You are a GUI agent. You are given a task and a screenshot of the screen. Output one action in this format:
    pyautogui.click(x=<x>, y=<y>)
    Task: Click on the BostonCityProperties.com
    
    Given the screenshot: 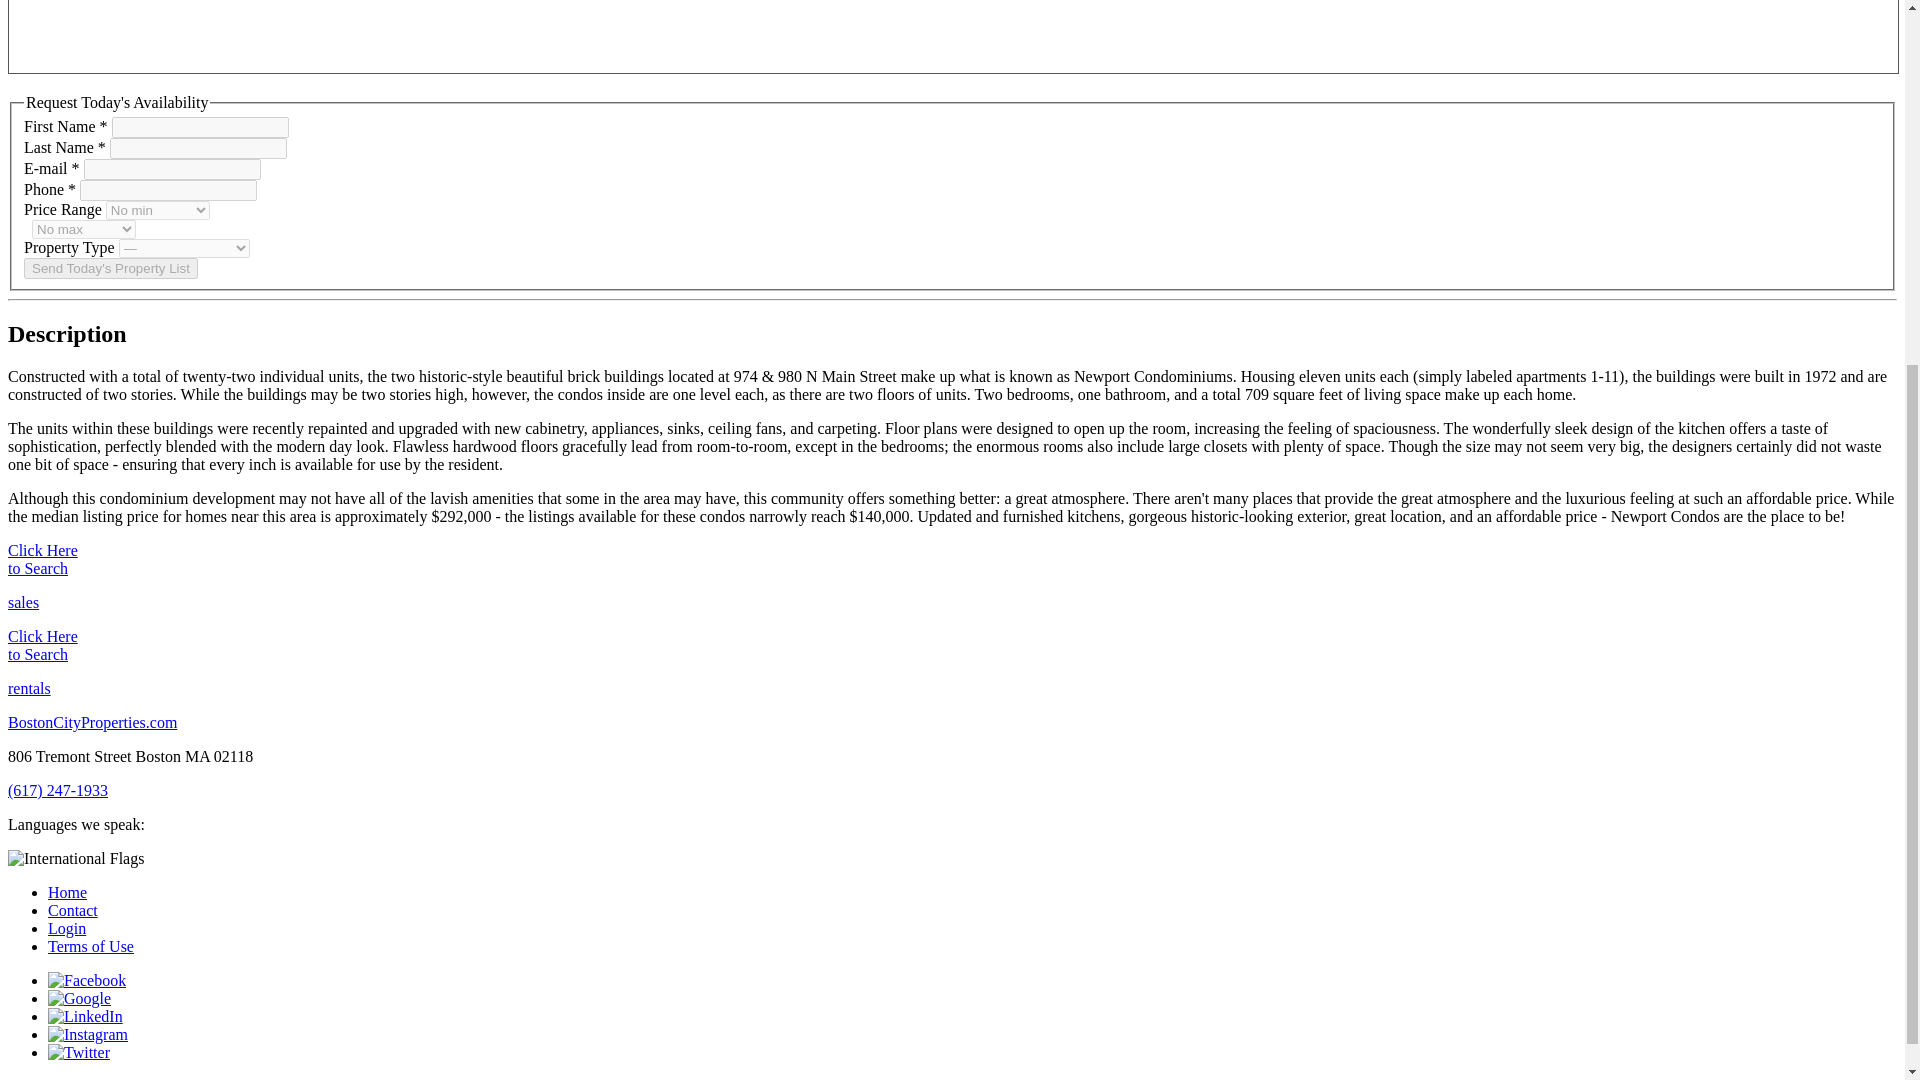 What is the action you would take?
    pyautogui.click(x=92, y=722)
    